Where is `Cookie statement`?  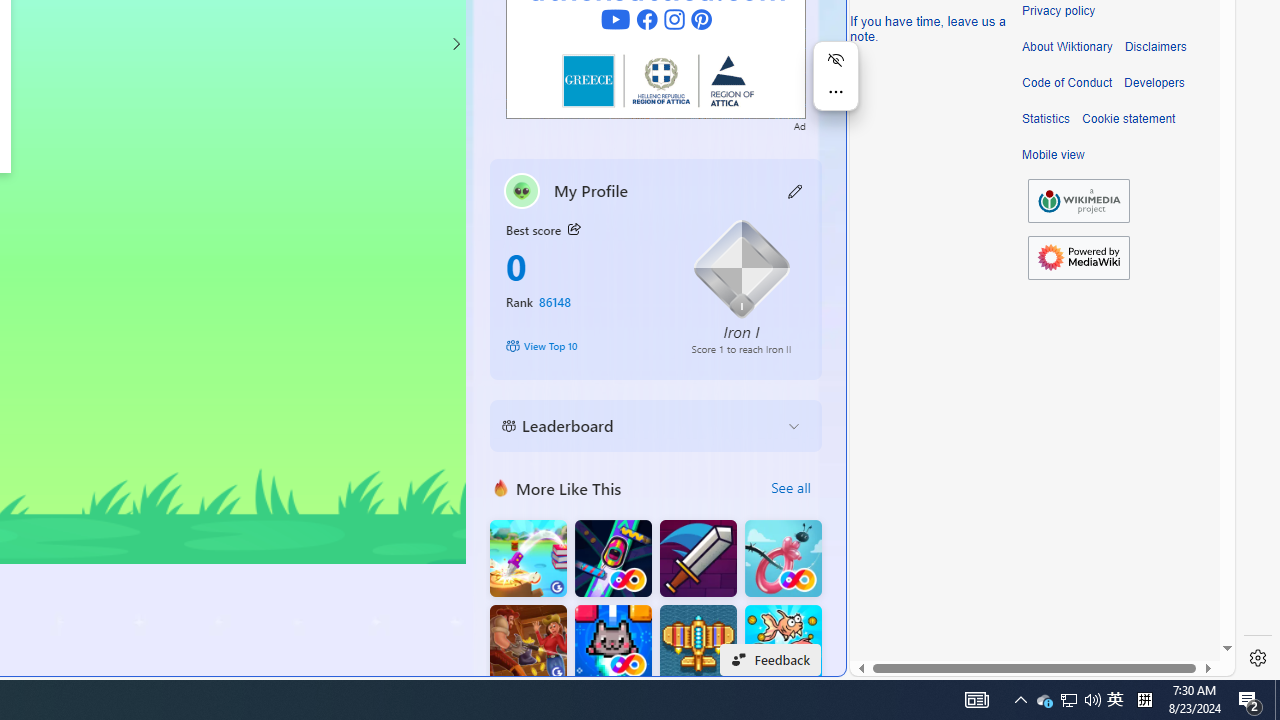 Cookie statement is located at coordinates (1128, 119).